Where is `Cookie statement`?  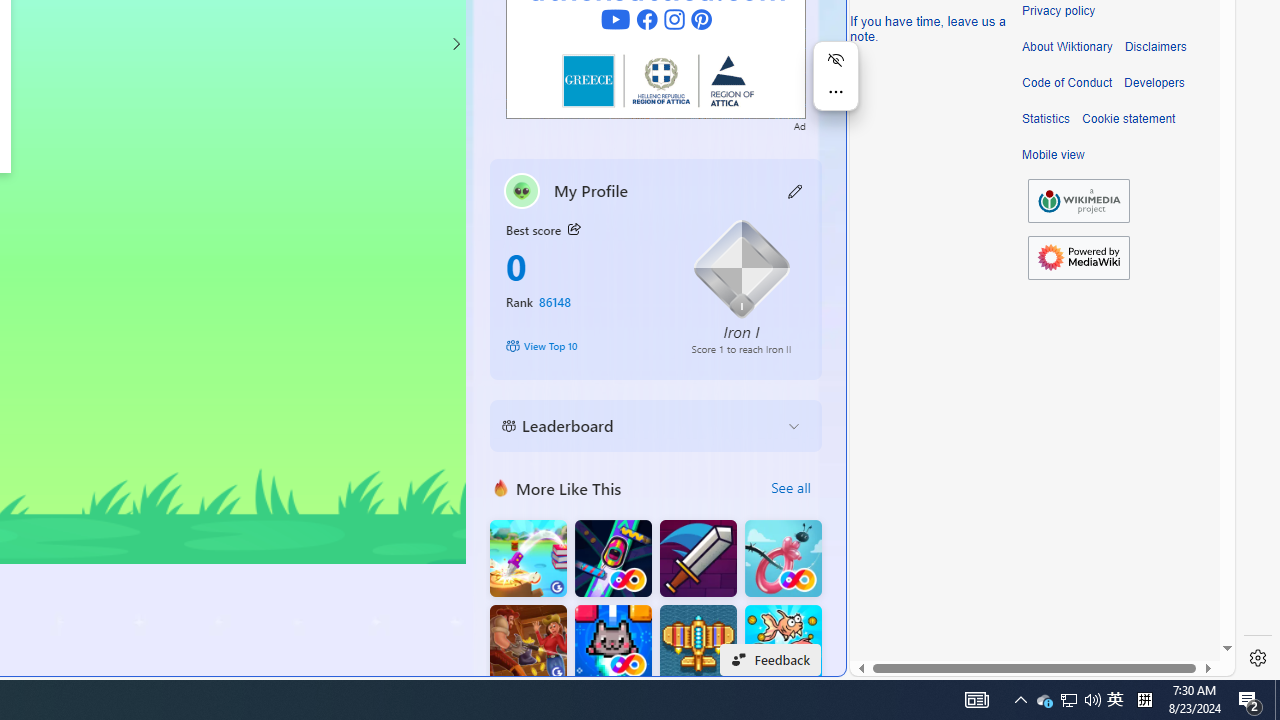 Cookie statement is located at coordinates (1128, 119).